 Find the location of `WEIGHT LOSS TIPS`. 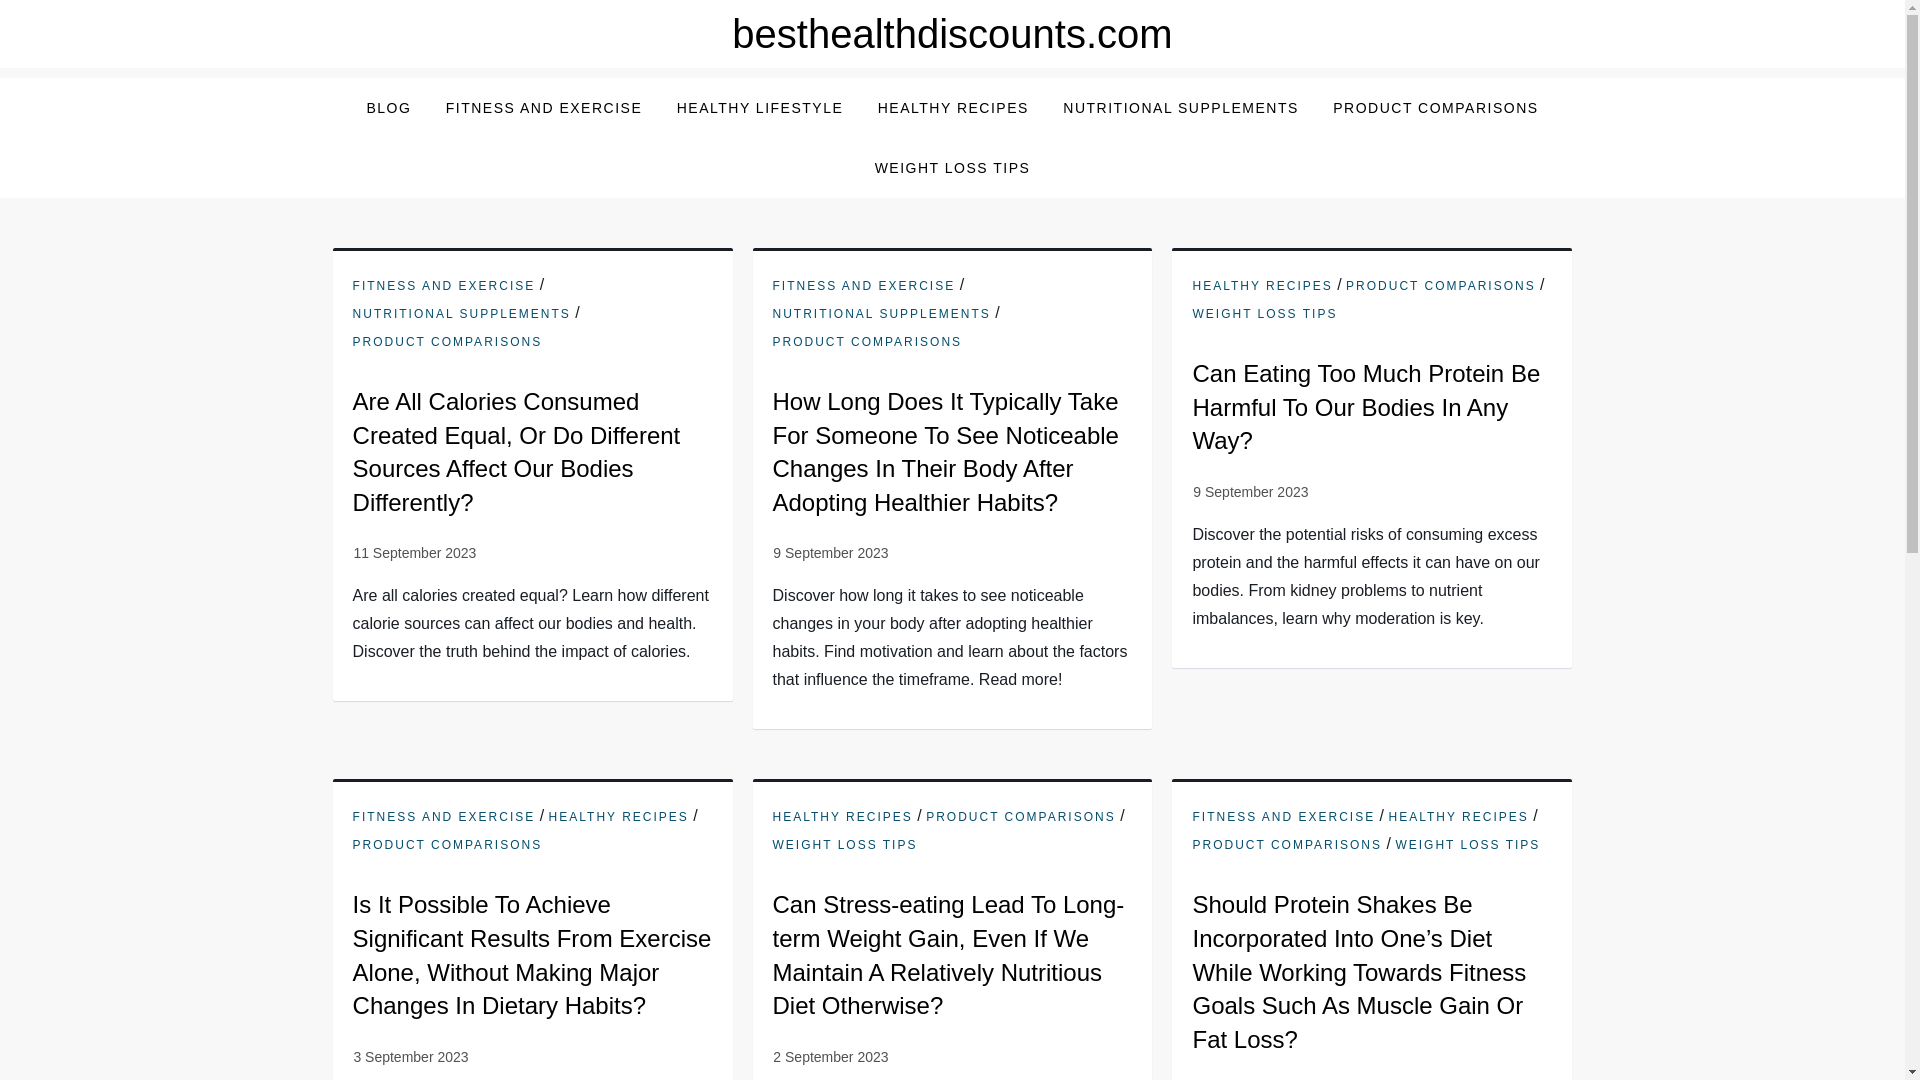

WEIGHT LOSS TIPS is located at coordinates (1467, 846).